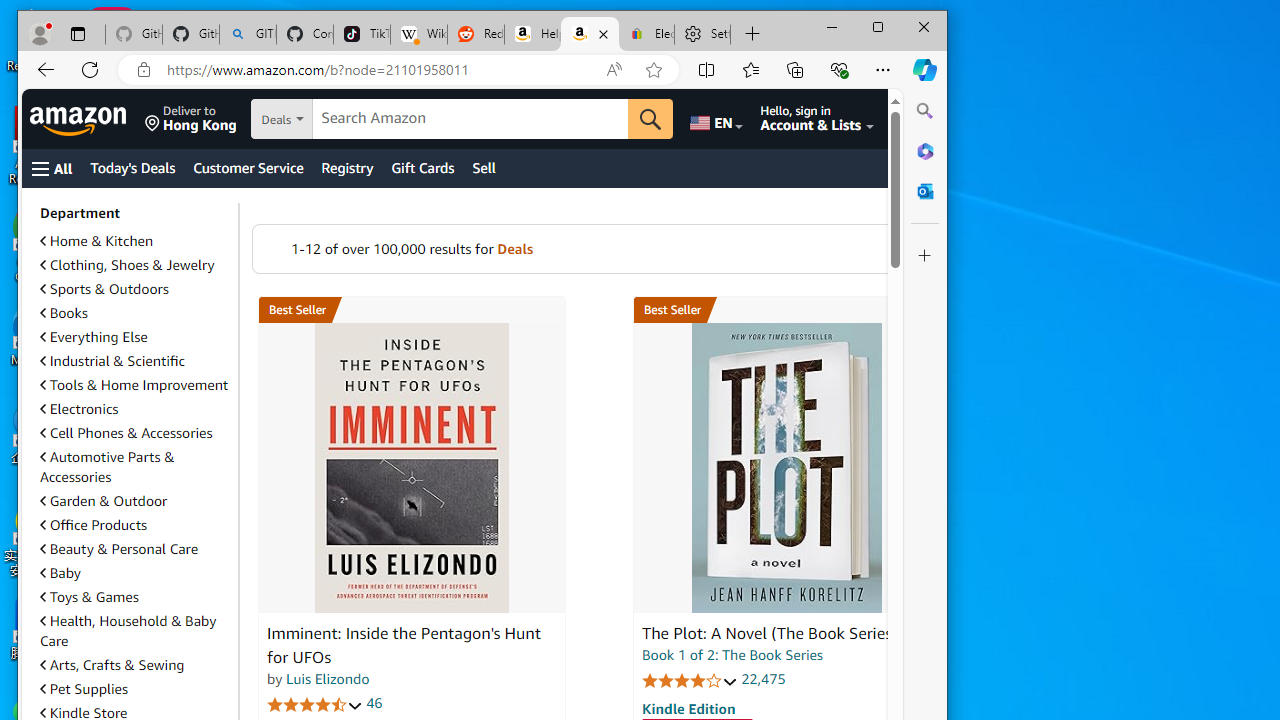  What do you see at coordinates (135, 336) in the screenshot?
I see `Everything Else` at bounding box center [135, 336].